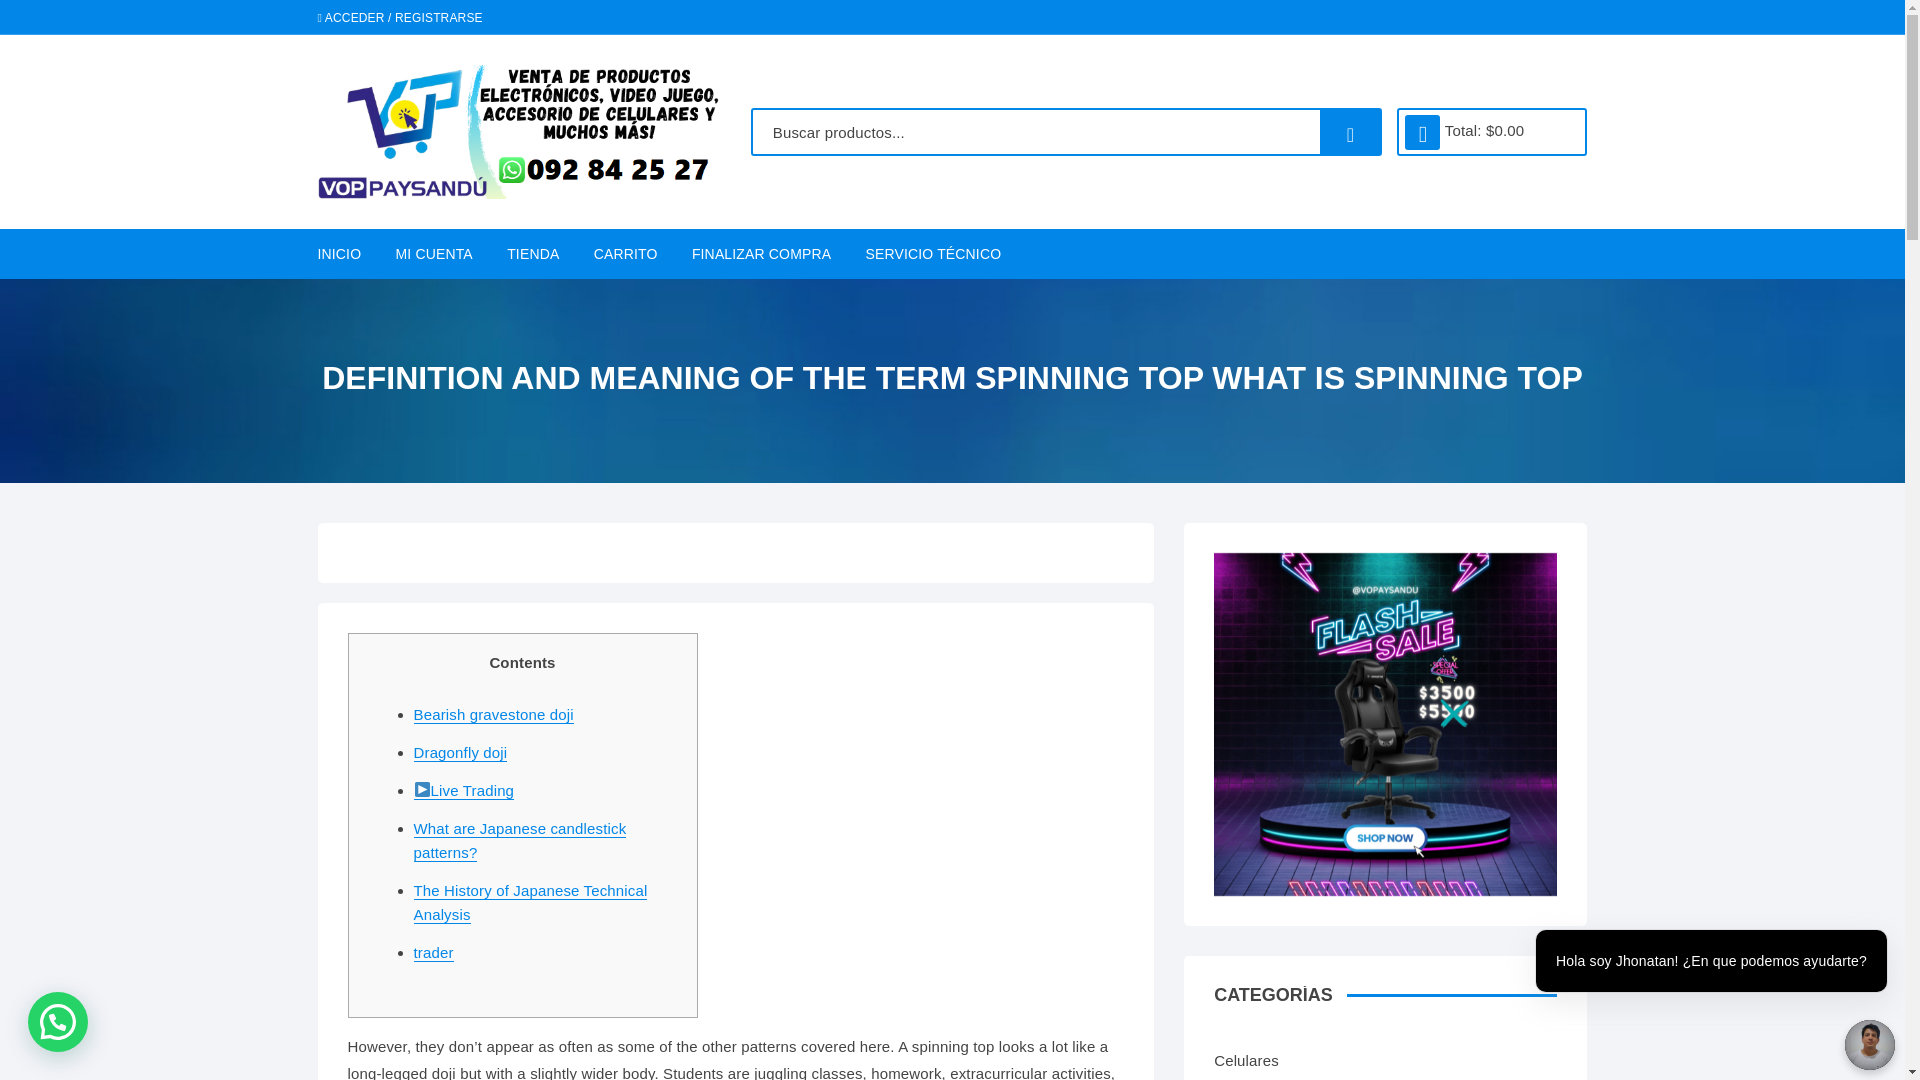 This screenshot has height=1080, width=1920. Describe the element at coordinates (494, 714) in the screenshot. I see `Bearish gravestone doji` at that location.